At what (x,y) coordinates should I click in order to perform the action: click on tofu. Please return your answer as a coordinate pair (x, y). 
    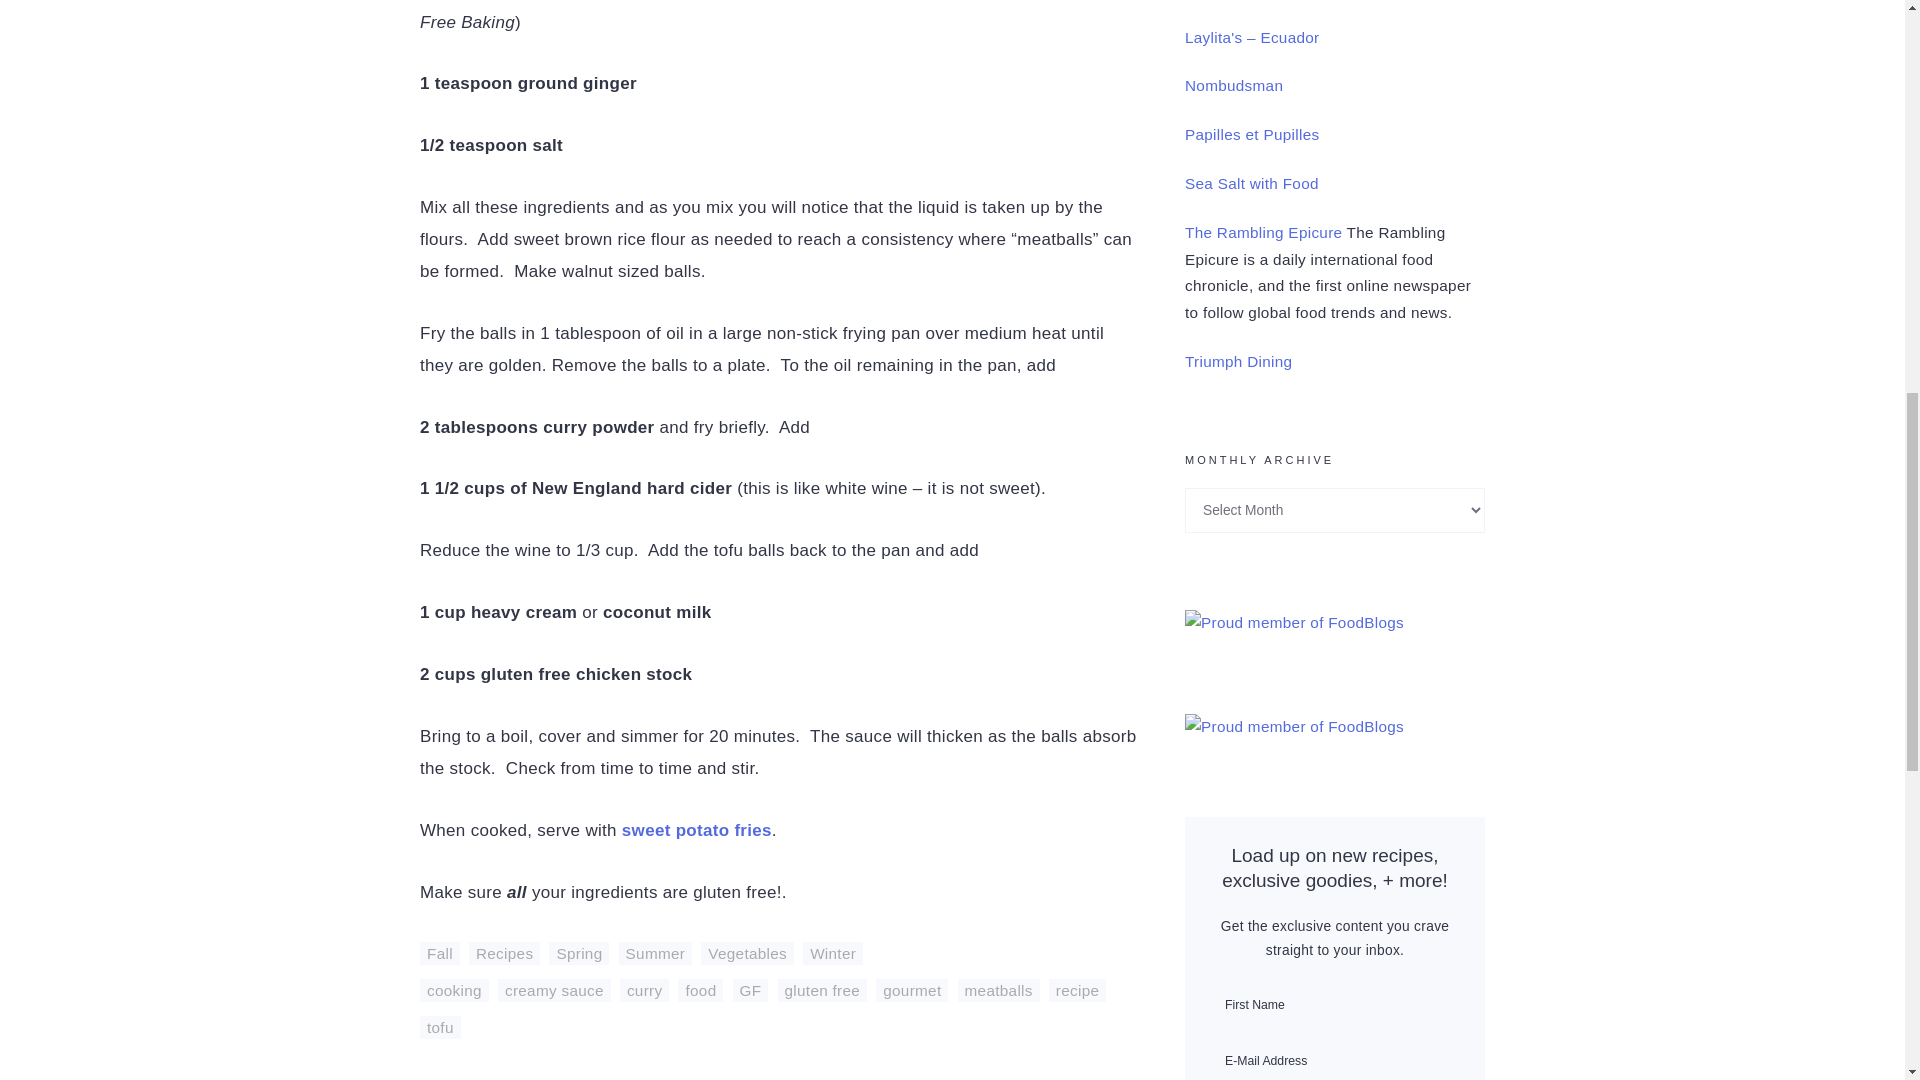
    Looking at the image, I should click on (440, 1027).